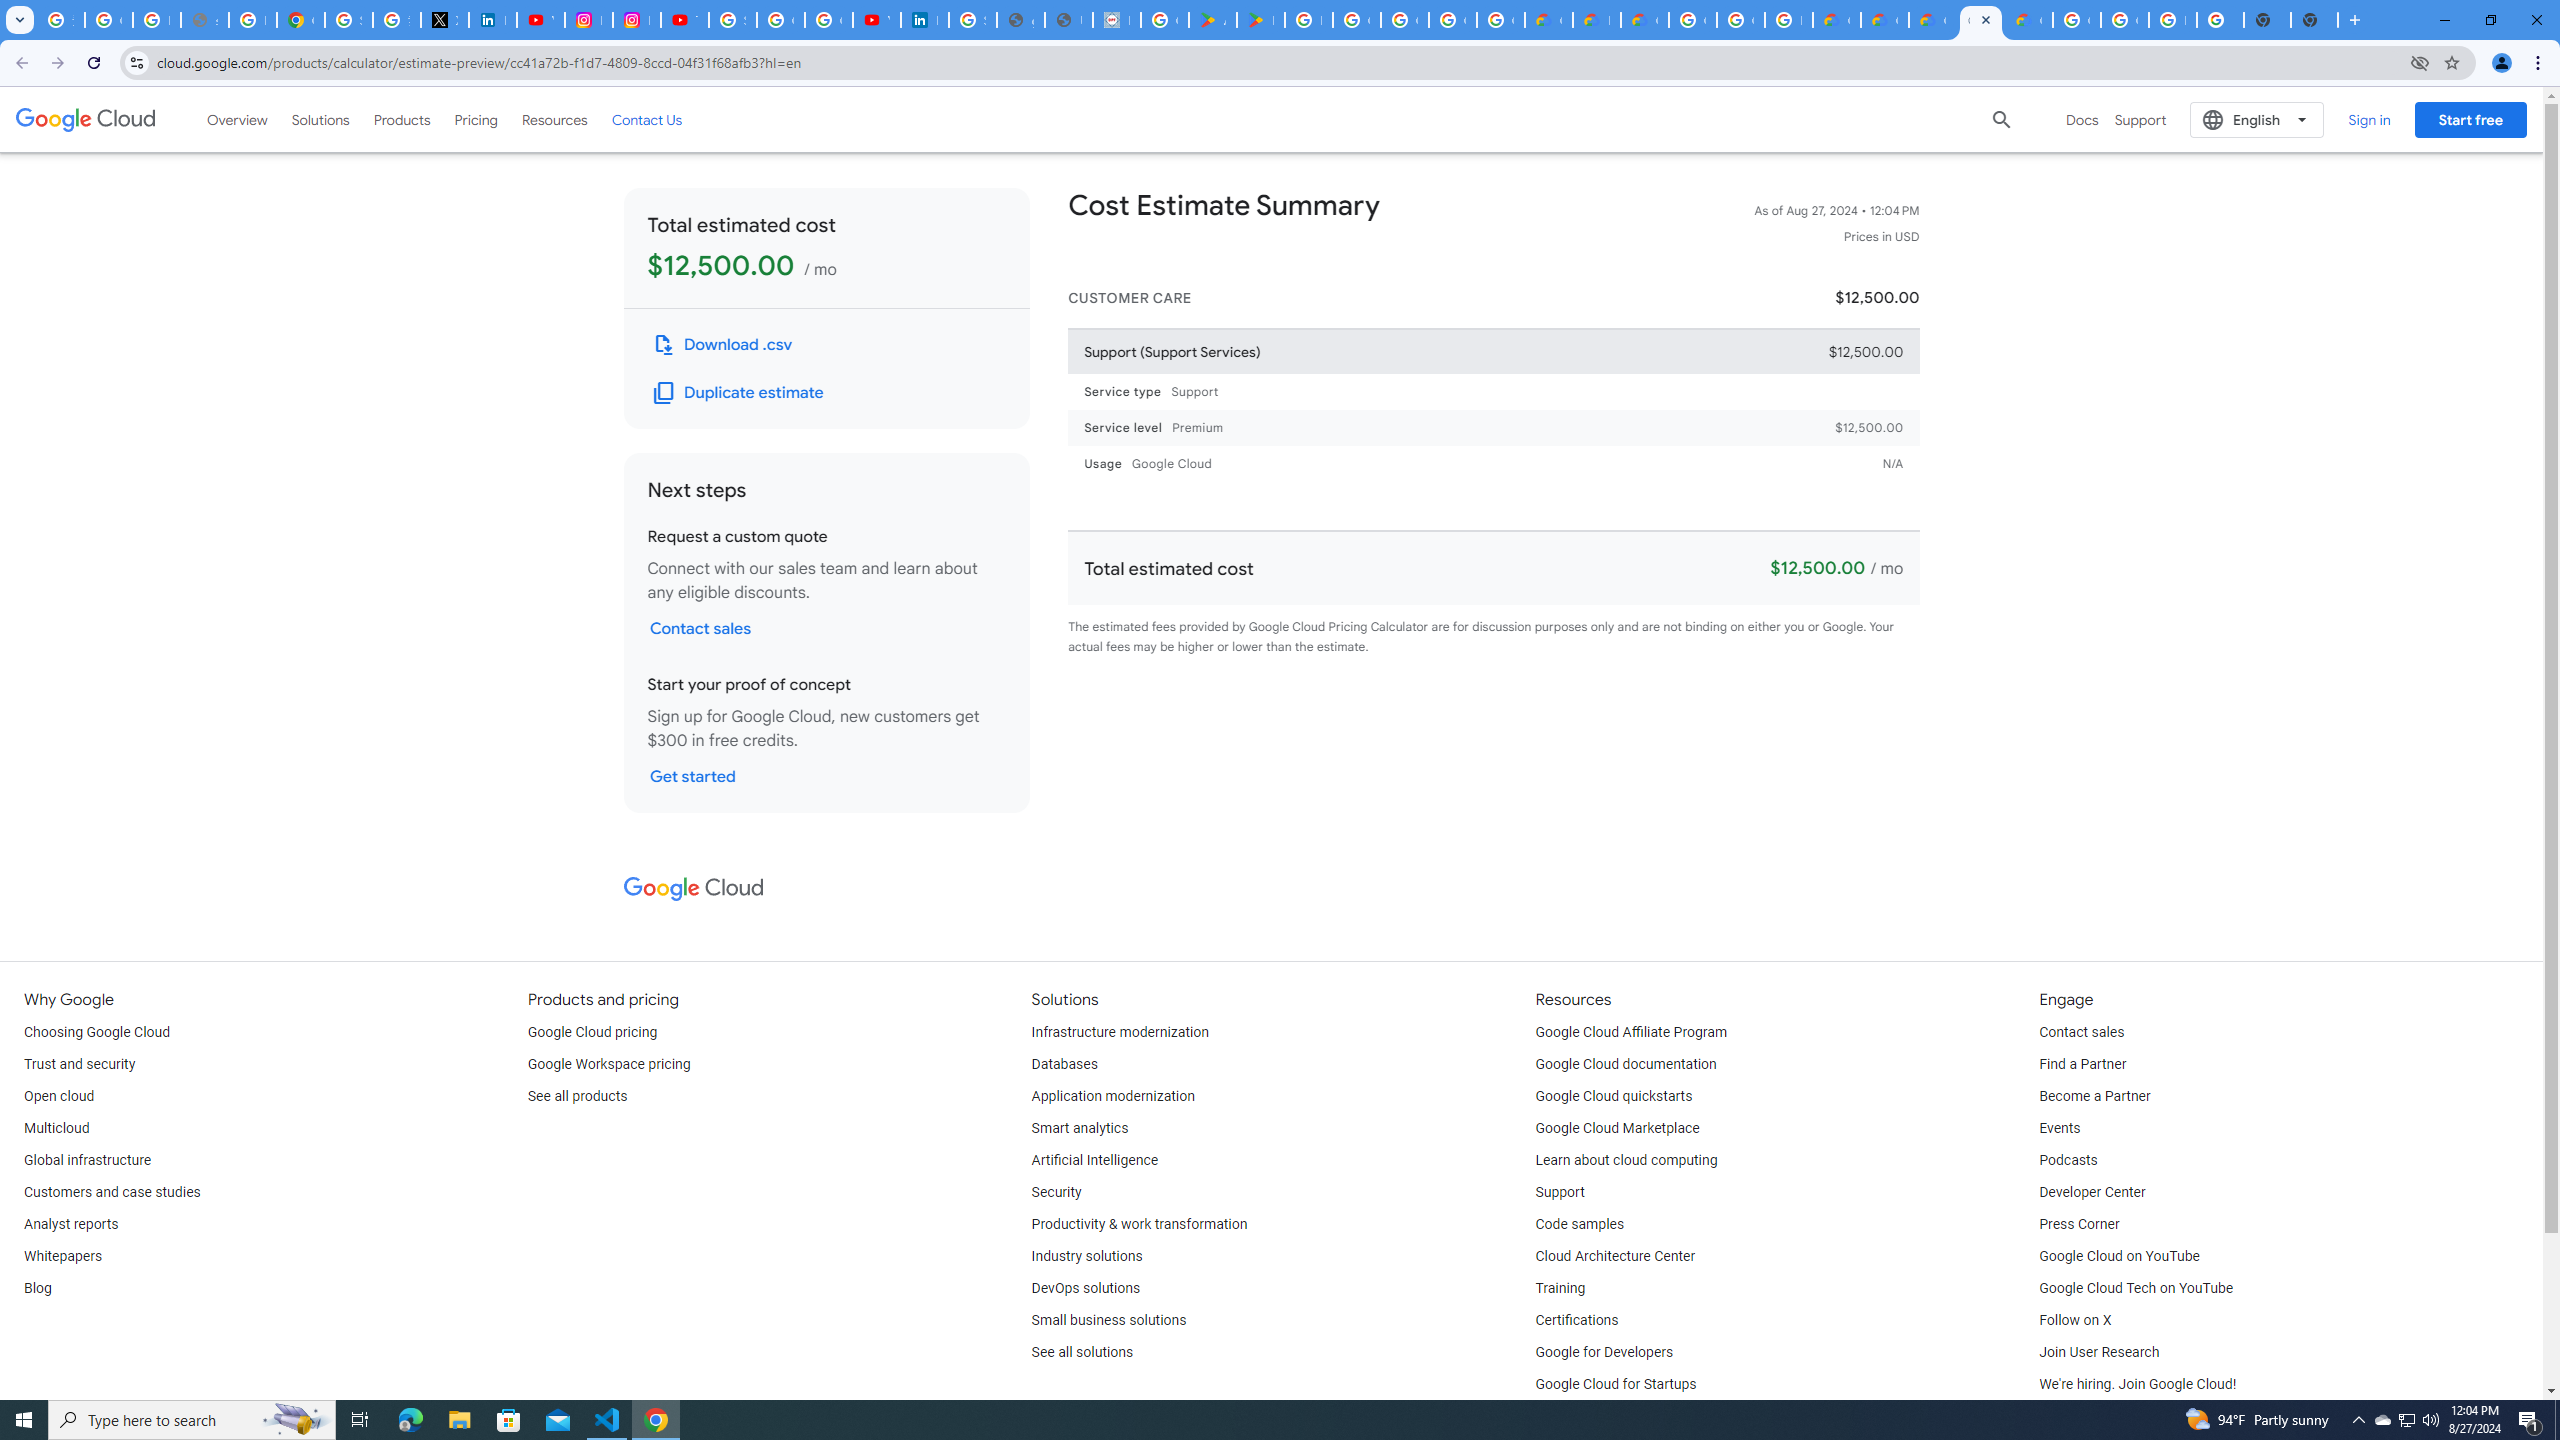  I want to click on Podcasts, so click(2068, 1160).